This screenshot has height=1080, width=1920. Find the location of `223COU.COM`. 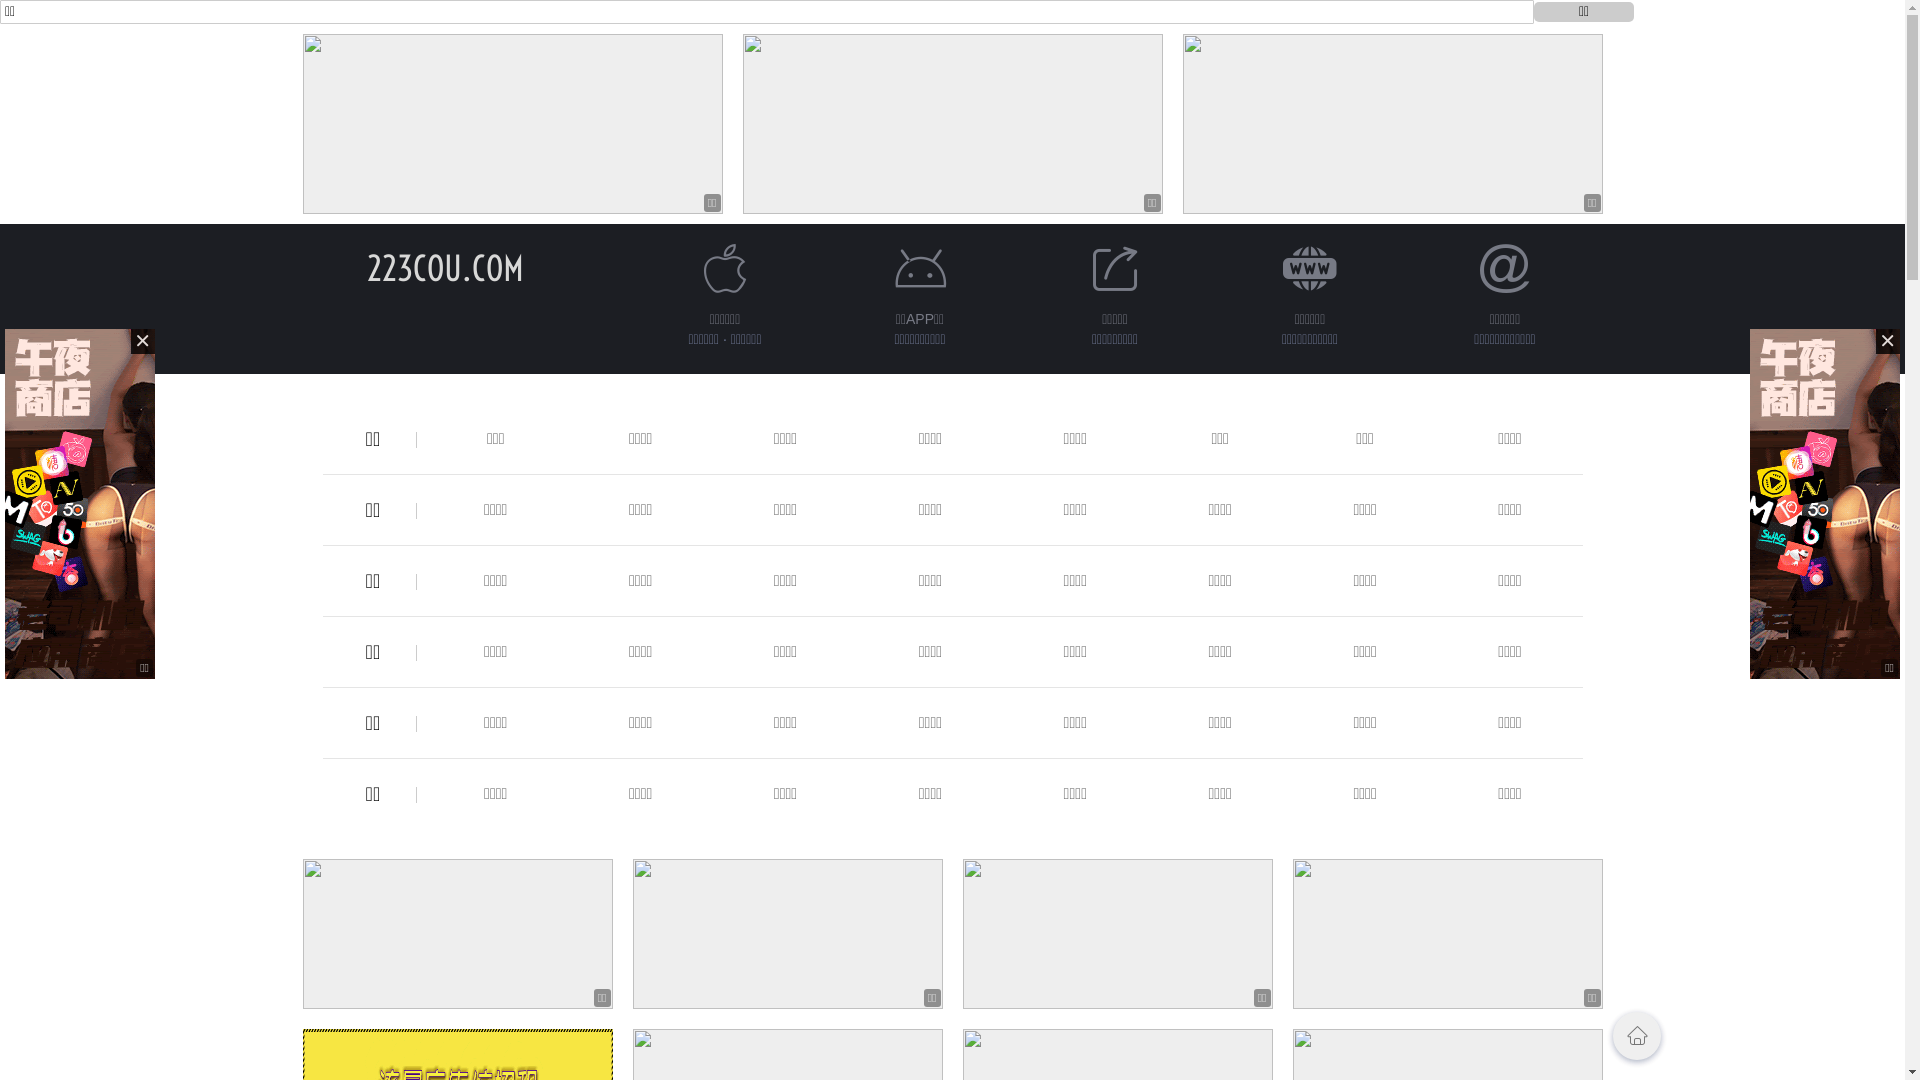

223COU.COM is located at coordinates (446, 268).